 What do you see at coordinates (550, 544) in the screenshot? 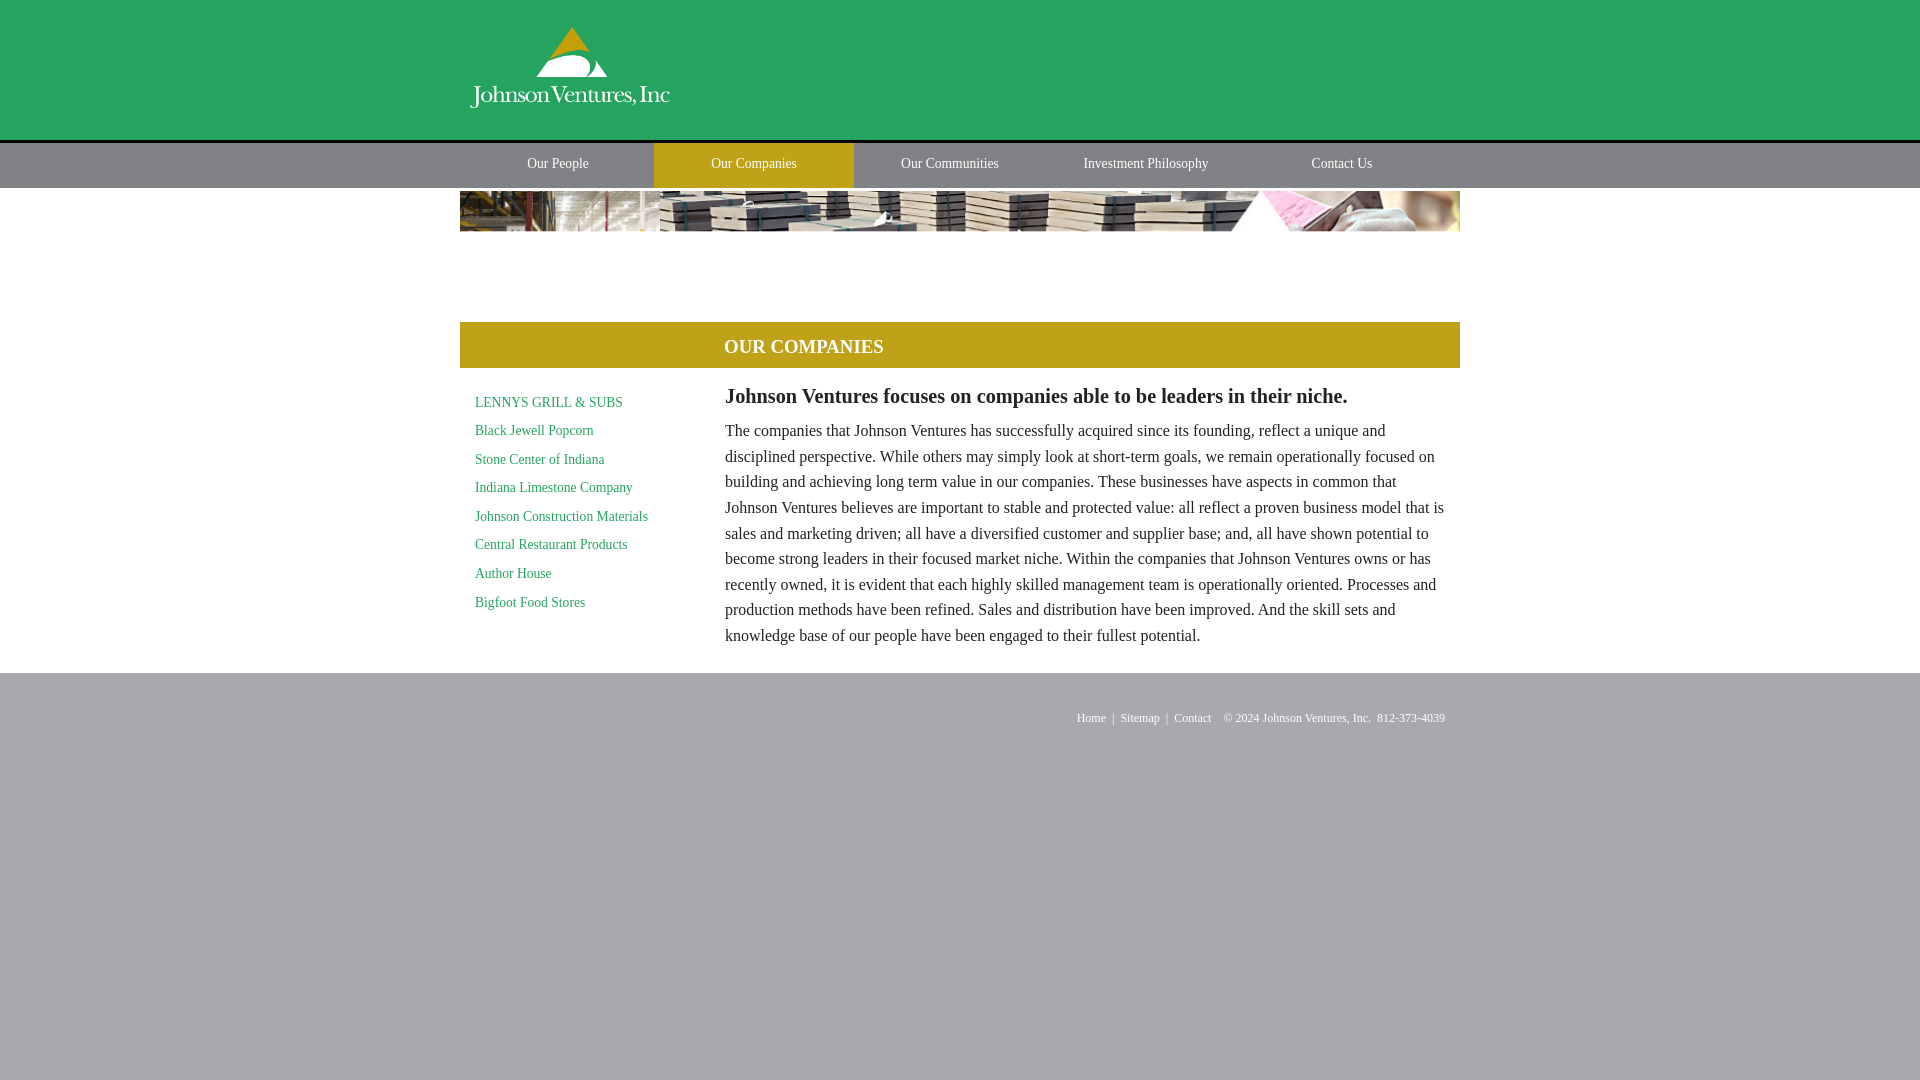
I see `Central Restaurant Products` at bounding box center [550, 544].